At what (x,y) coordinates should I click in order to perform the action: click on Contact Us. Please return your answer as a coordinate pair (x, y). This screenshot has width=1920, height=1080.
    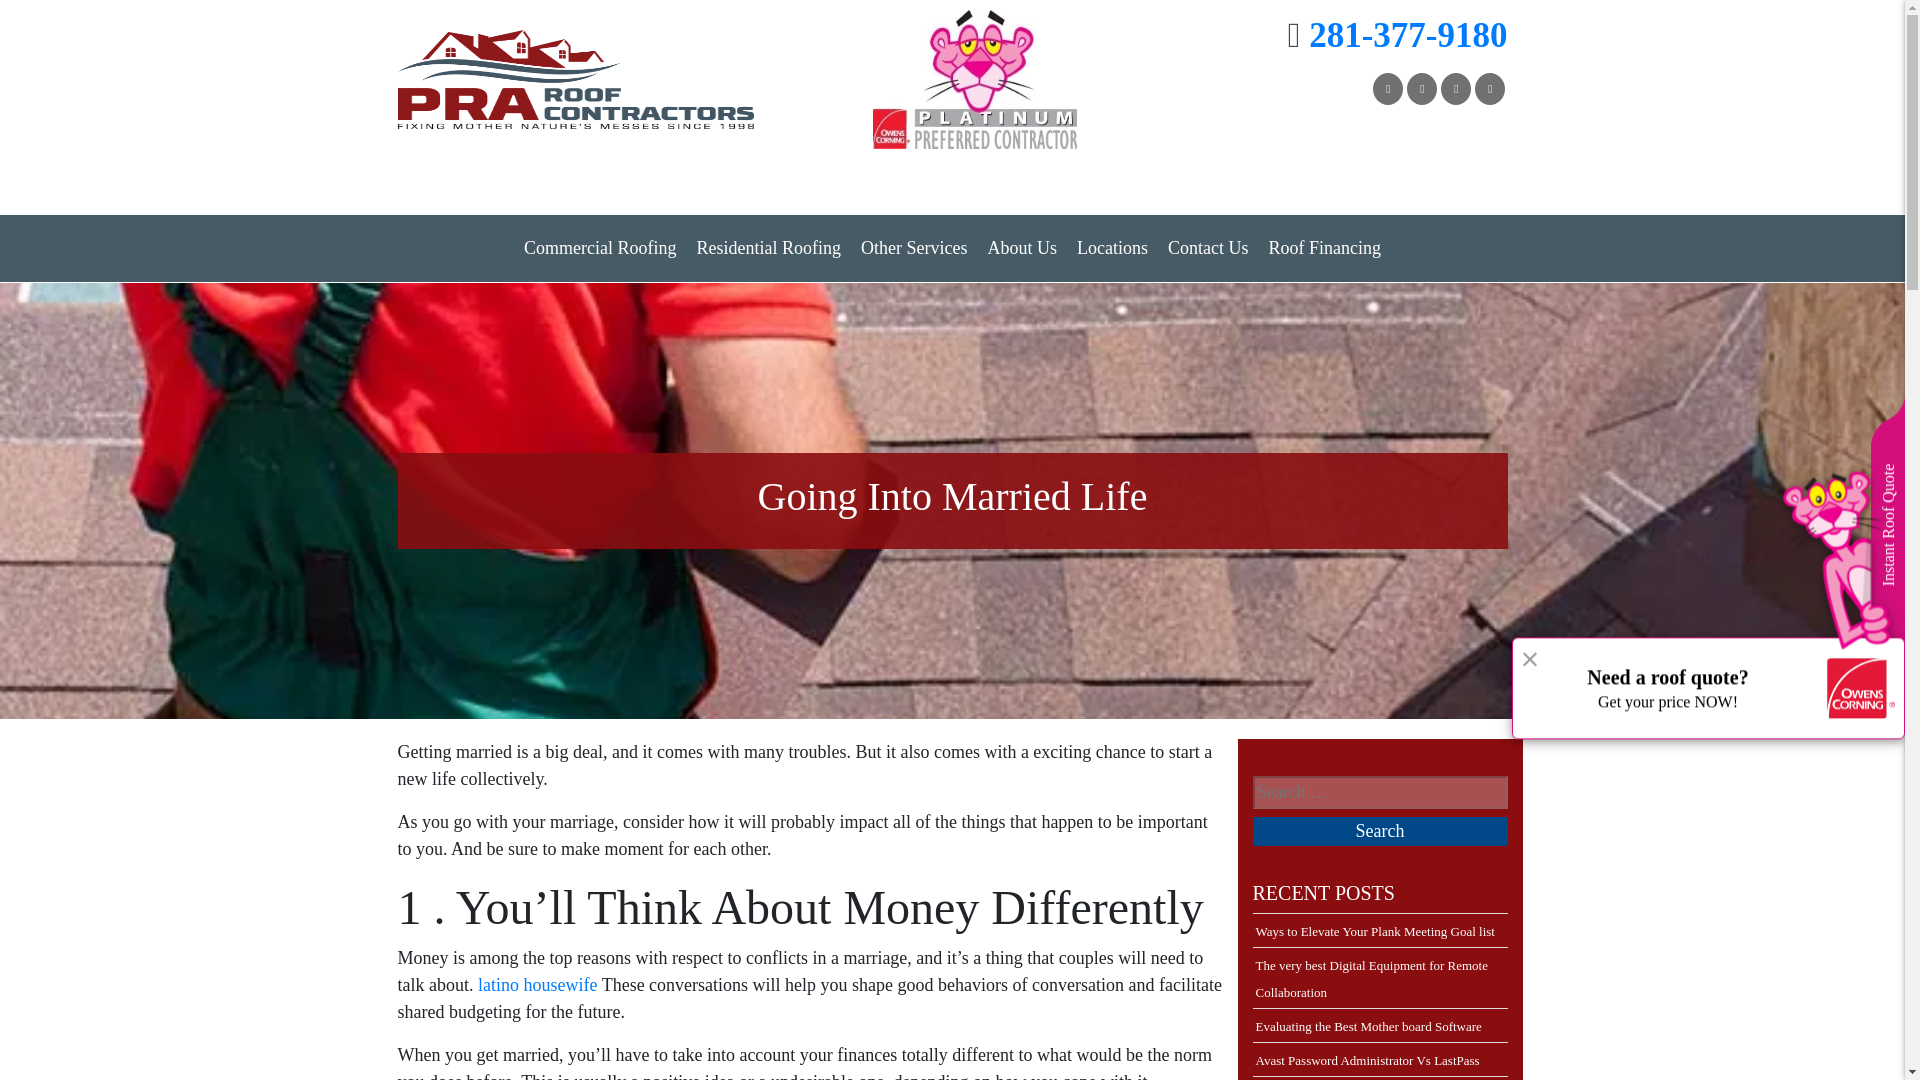
    Looking at the image, I should click on (1208, 248).